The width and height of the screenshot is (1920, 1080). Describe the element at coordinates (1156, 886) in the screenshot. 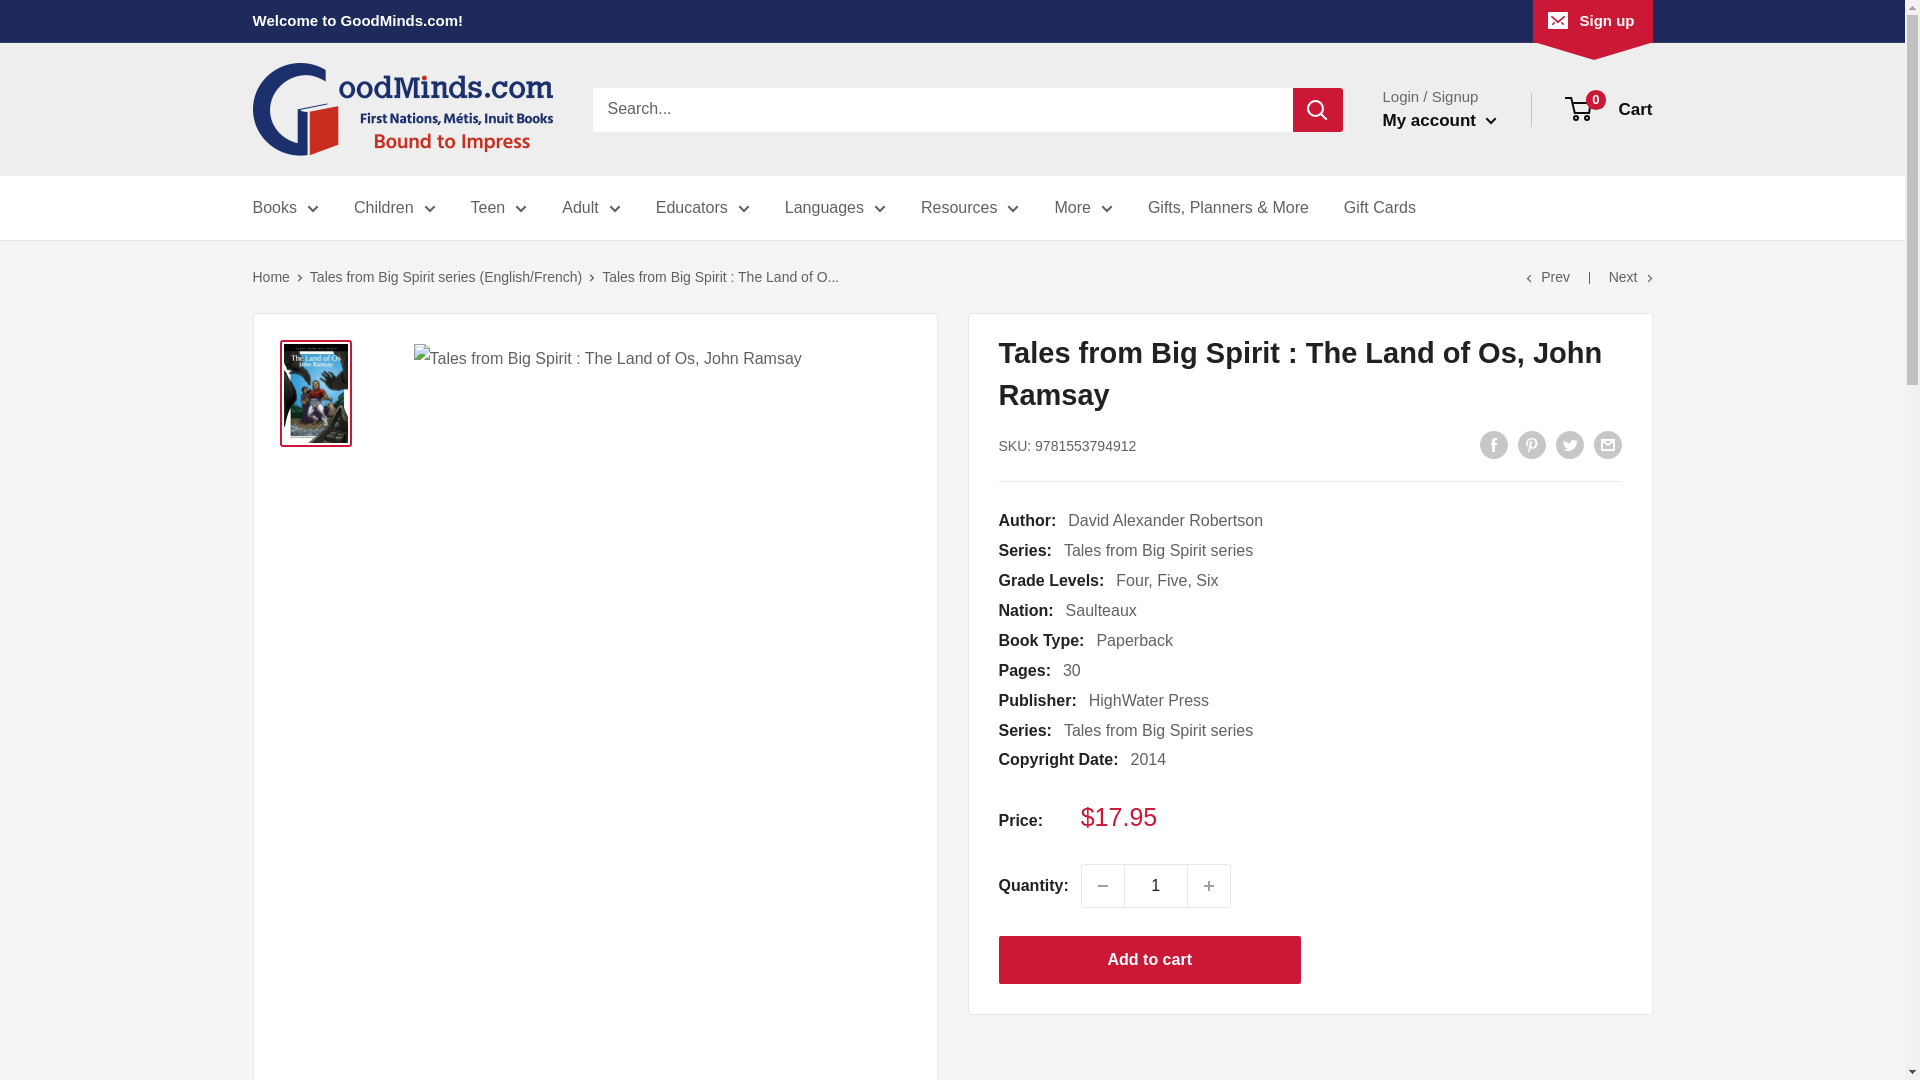

I see `1` at that location.